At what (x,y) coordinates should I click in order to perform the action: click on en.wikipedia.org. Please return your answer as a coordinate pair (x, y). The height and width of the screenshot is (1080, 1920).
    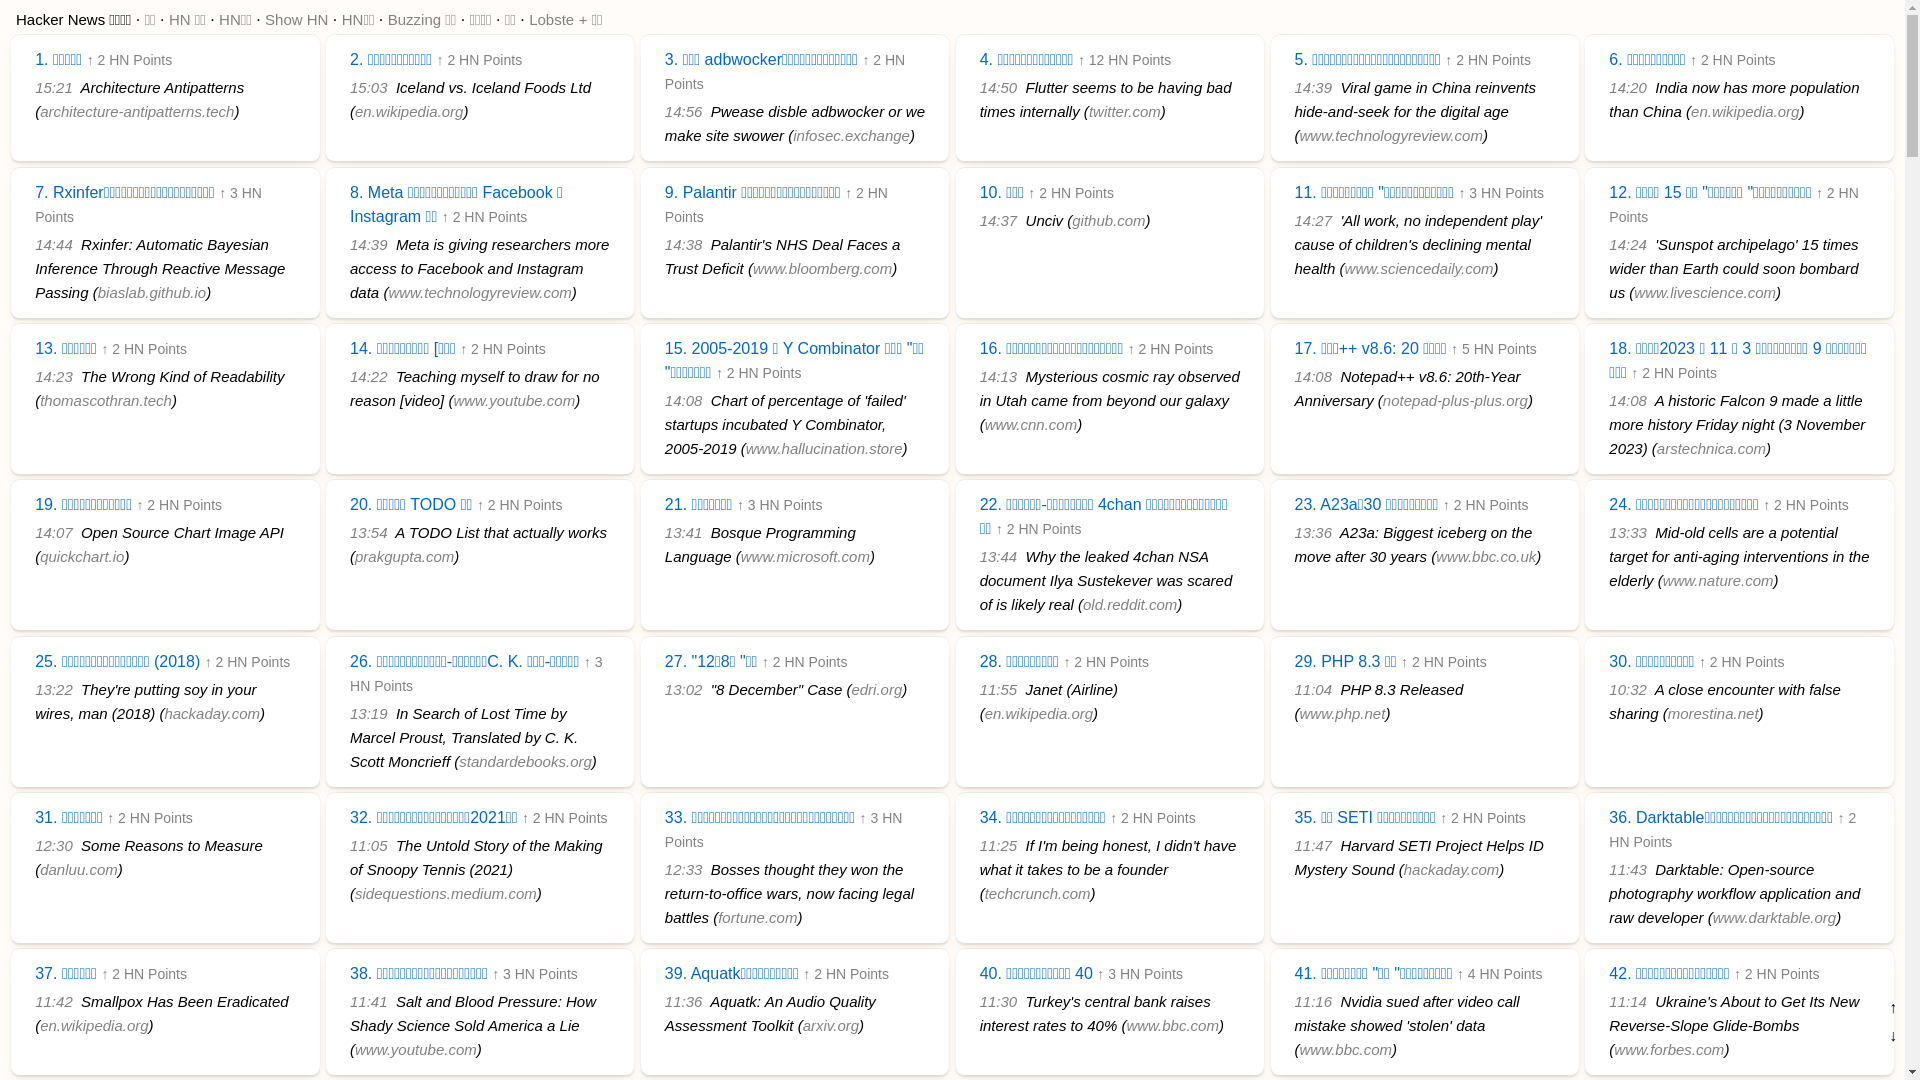
    Looking at the image, I should click on (409, 112).